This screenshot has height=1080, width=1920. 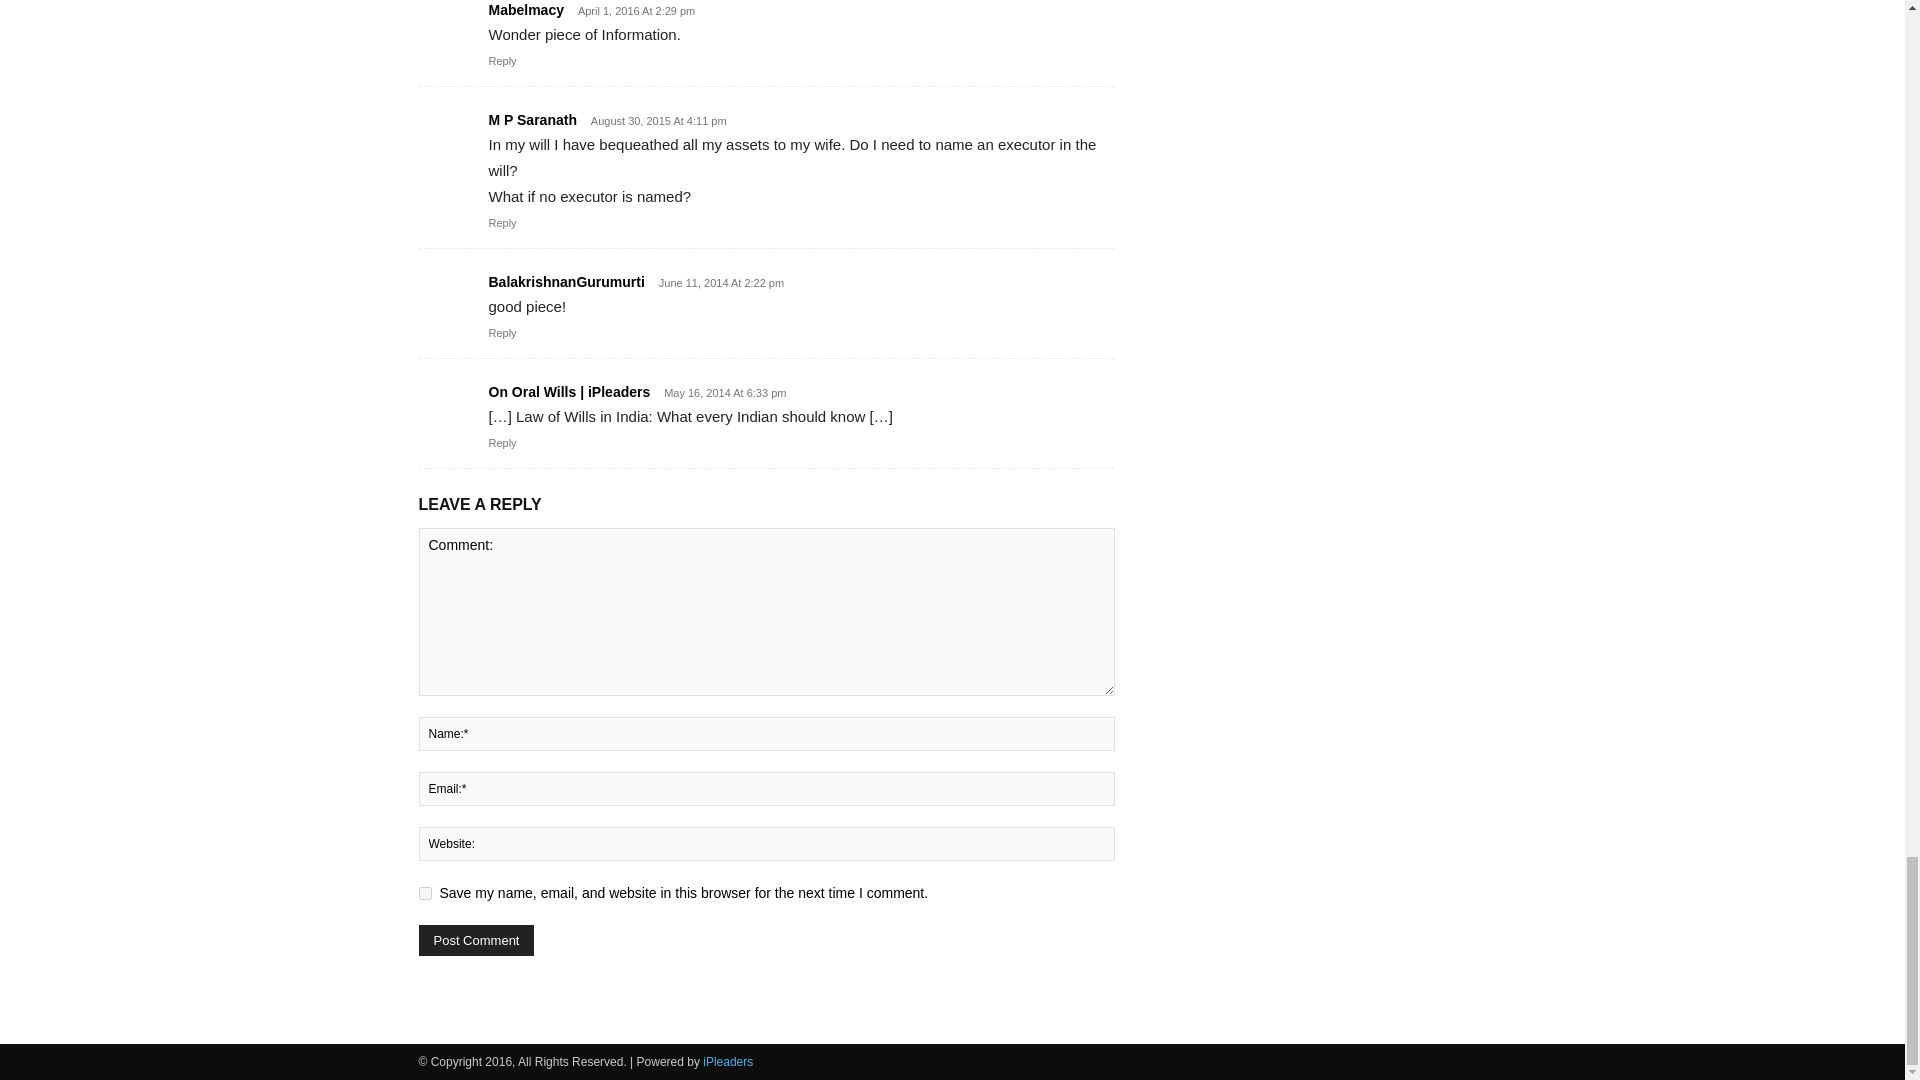 What do you see at coordinates (424, 892) in the screenshot?
I see `yes` at bounding box center [424, 892].